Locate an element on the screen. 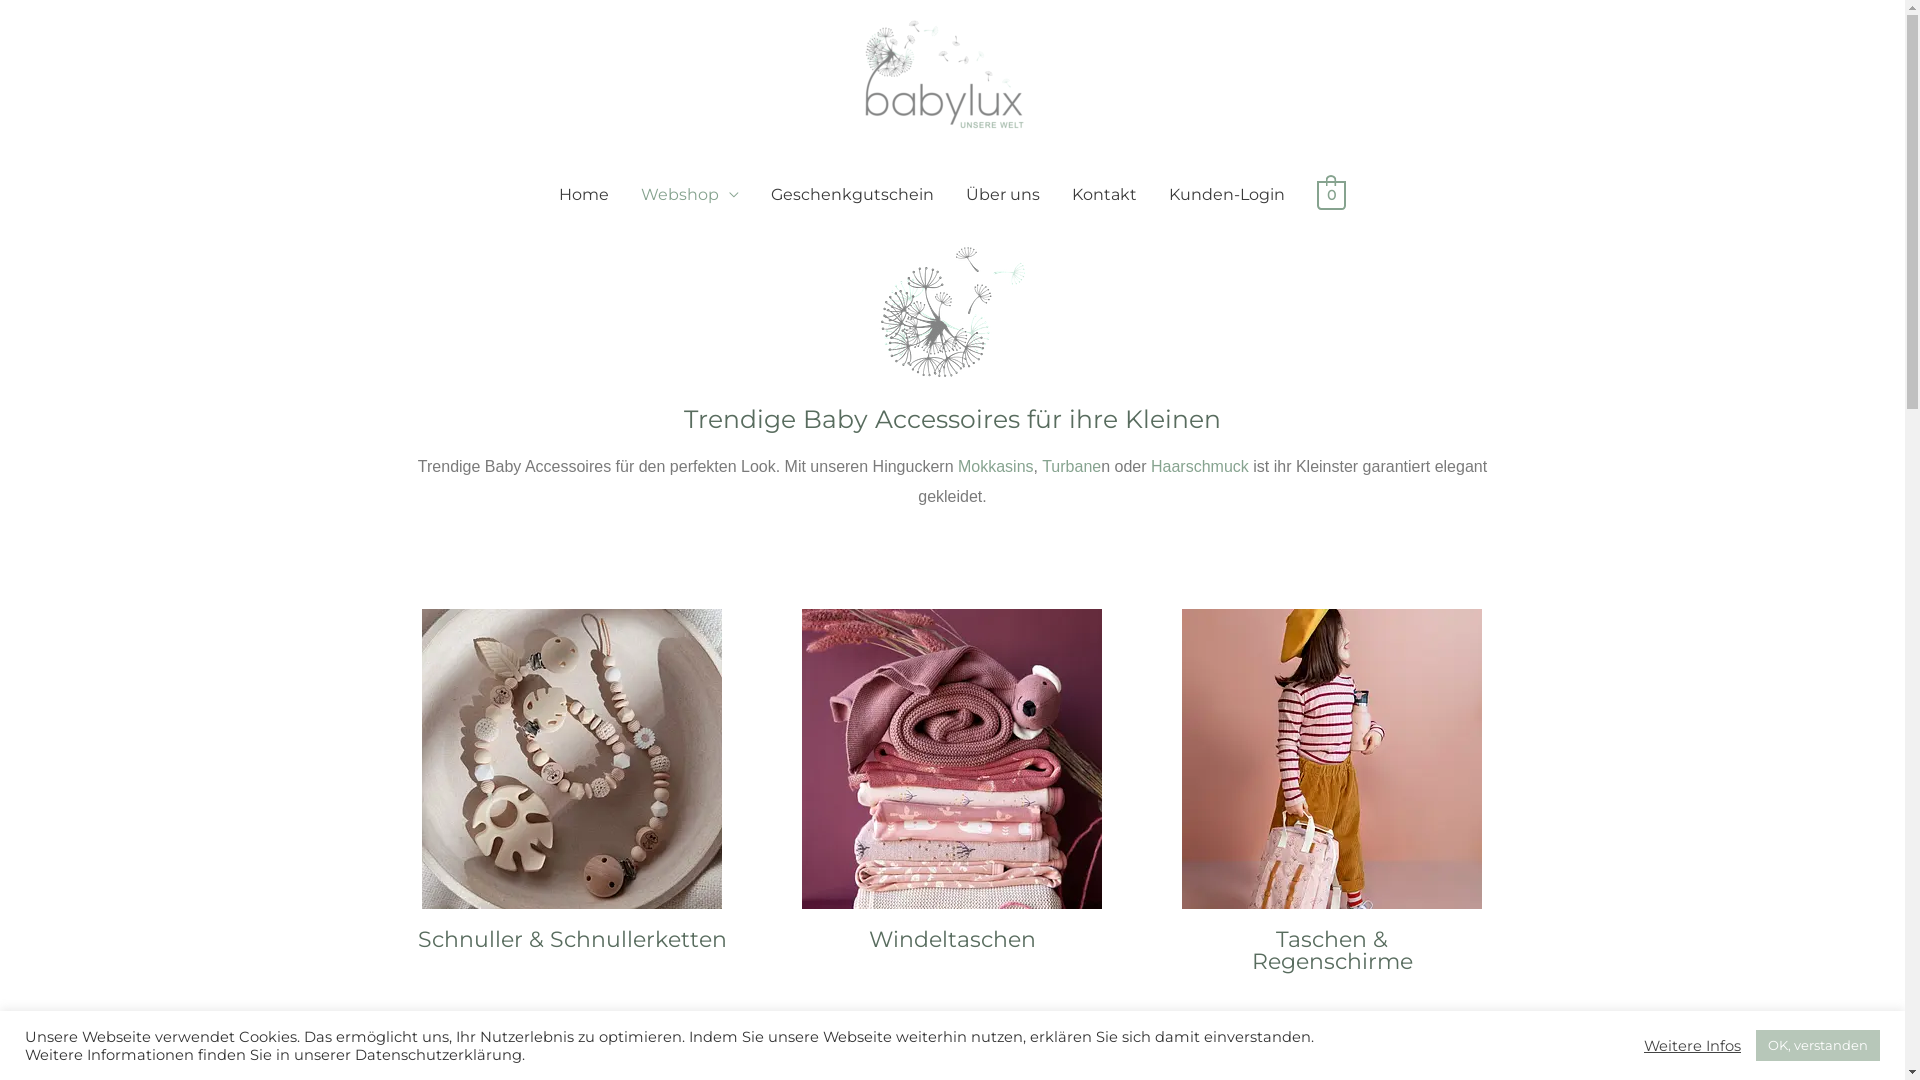 Image resolution: width=1920 pixels, height=1080 pixels. Kontakt is located at coordinates (1104, 195).